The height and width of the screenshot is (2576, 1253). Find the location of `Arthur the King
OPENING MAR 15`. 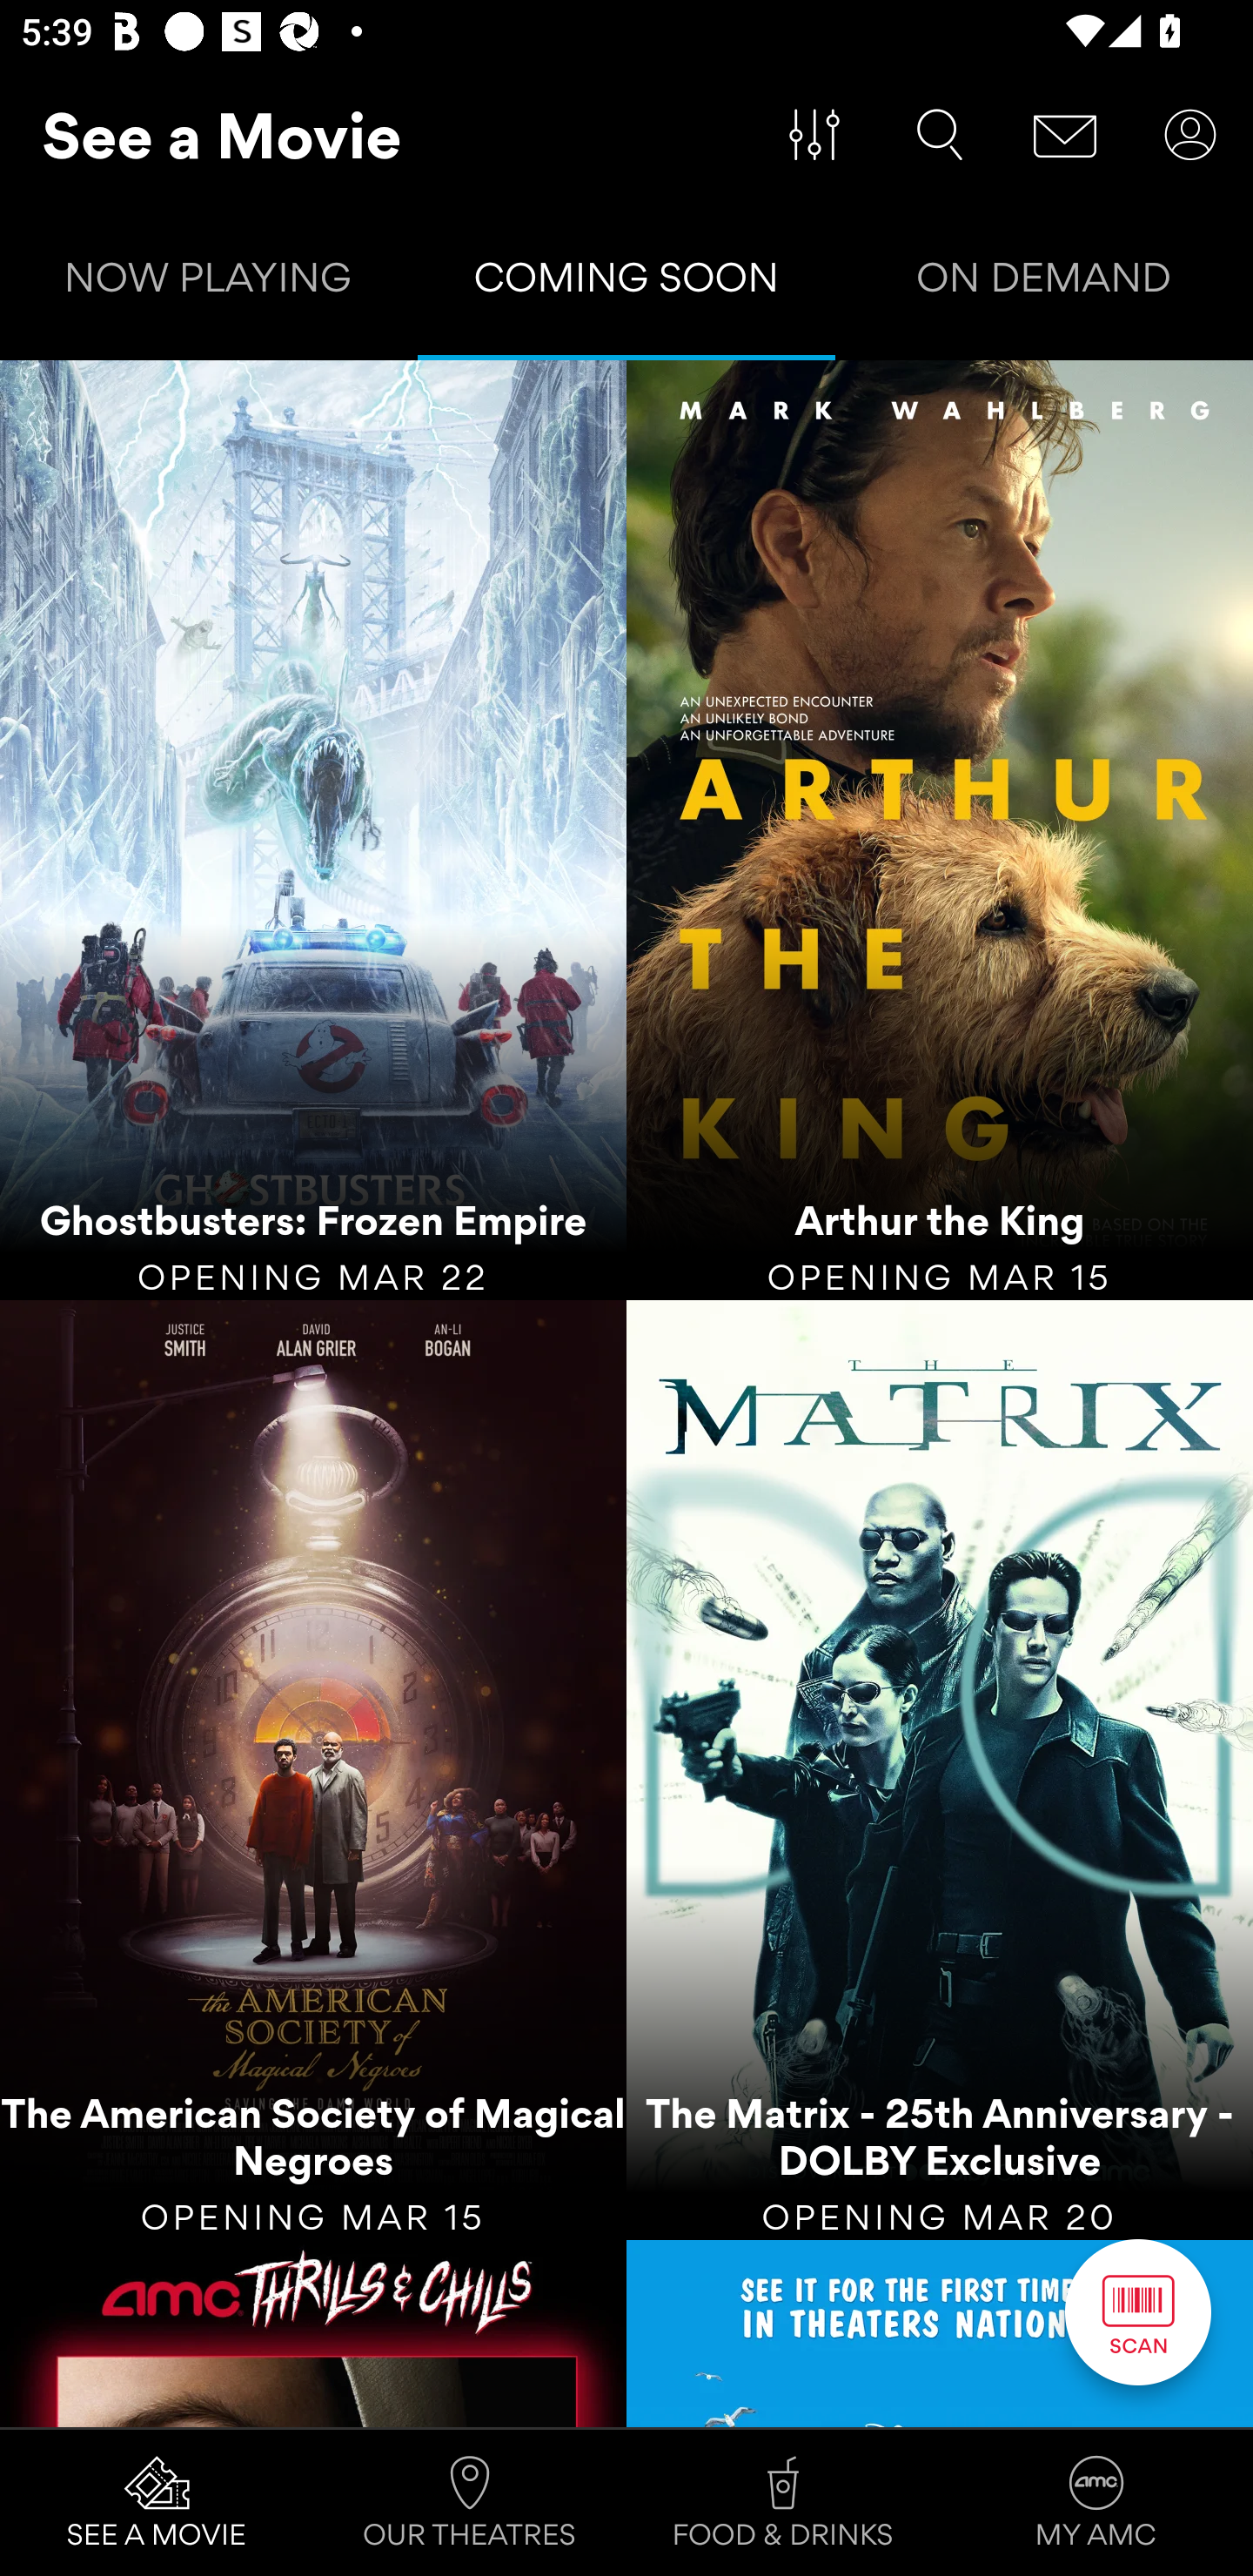

Arthur the King
OPENING MAR 15 is located at coordinates (940, 830).